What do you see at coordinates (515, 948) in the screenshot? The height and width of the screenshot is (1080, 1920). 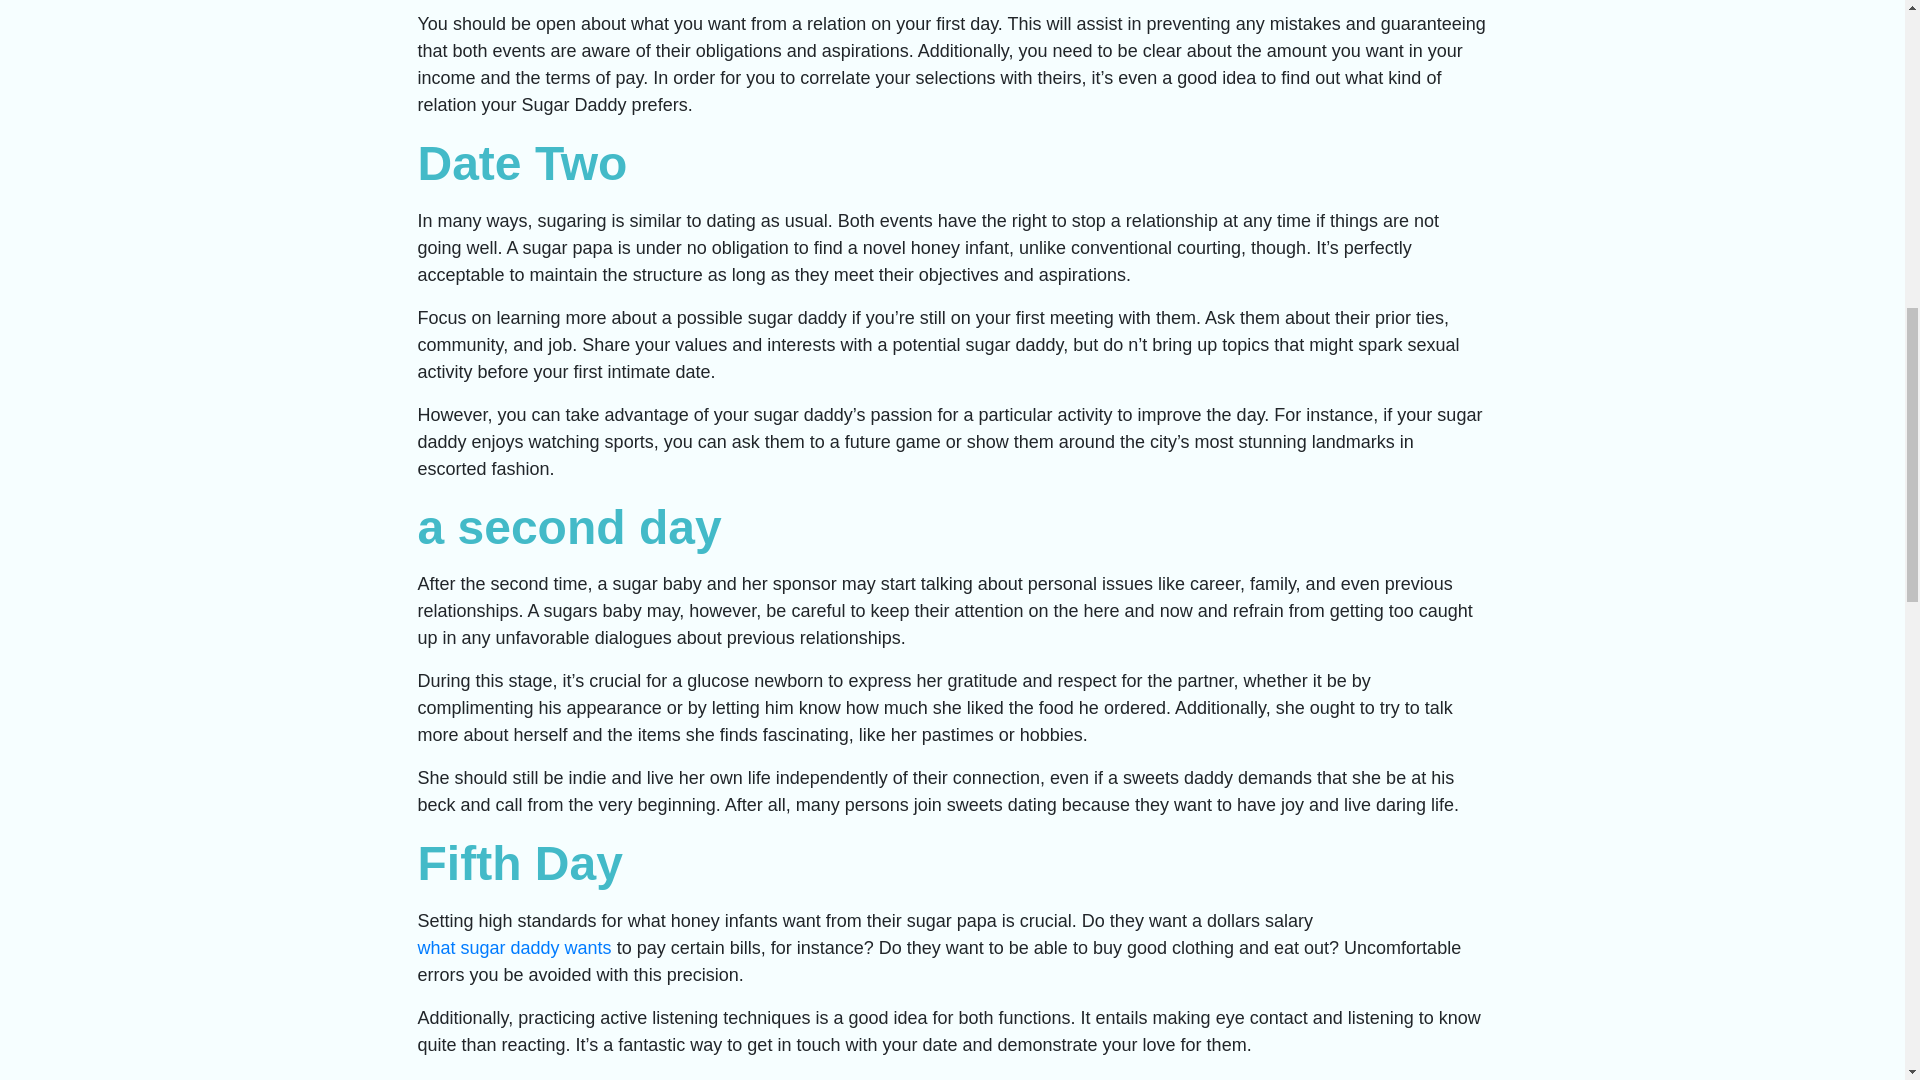 I see `what sugar daddy wants` at bounding box center [515, 948].